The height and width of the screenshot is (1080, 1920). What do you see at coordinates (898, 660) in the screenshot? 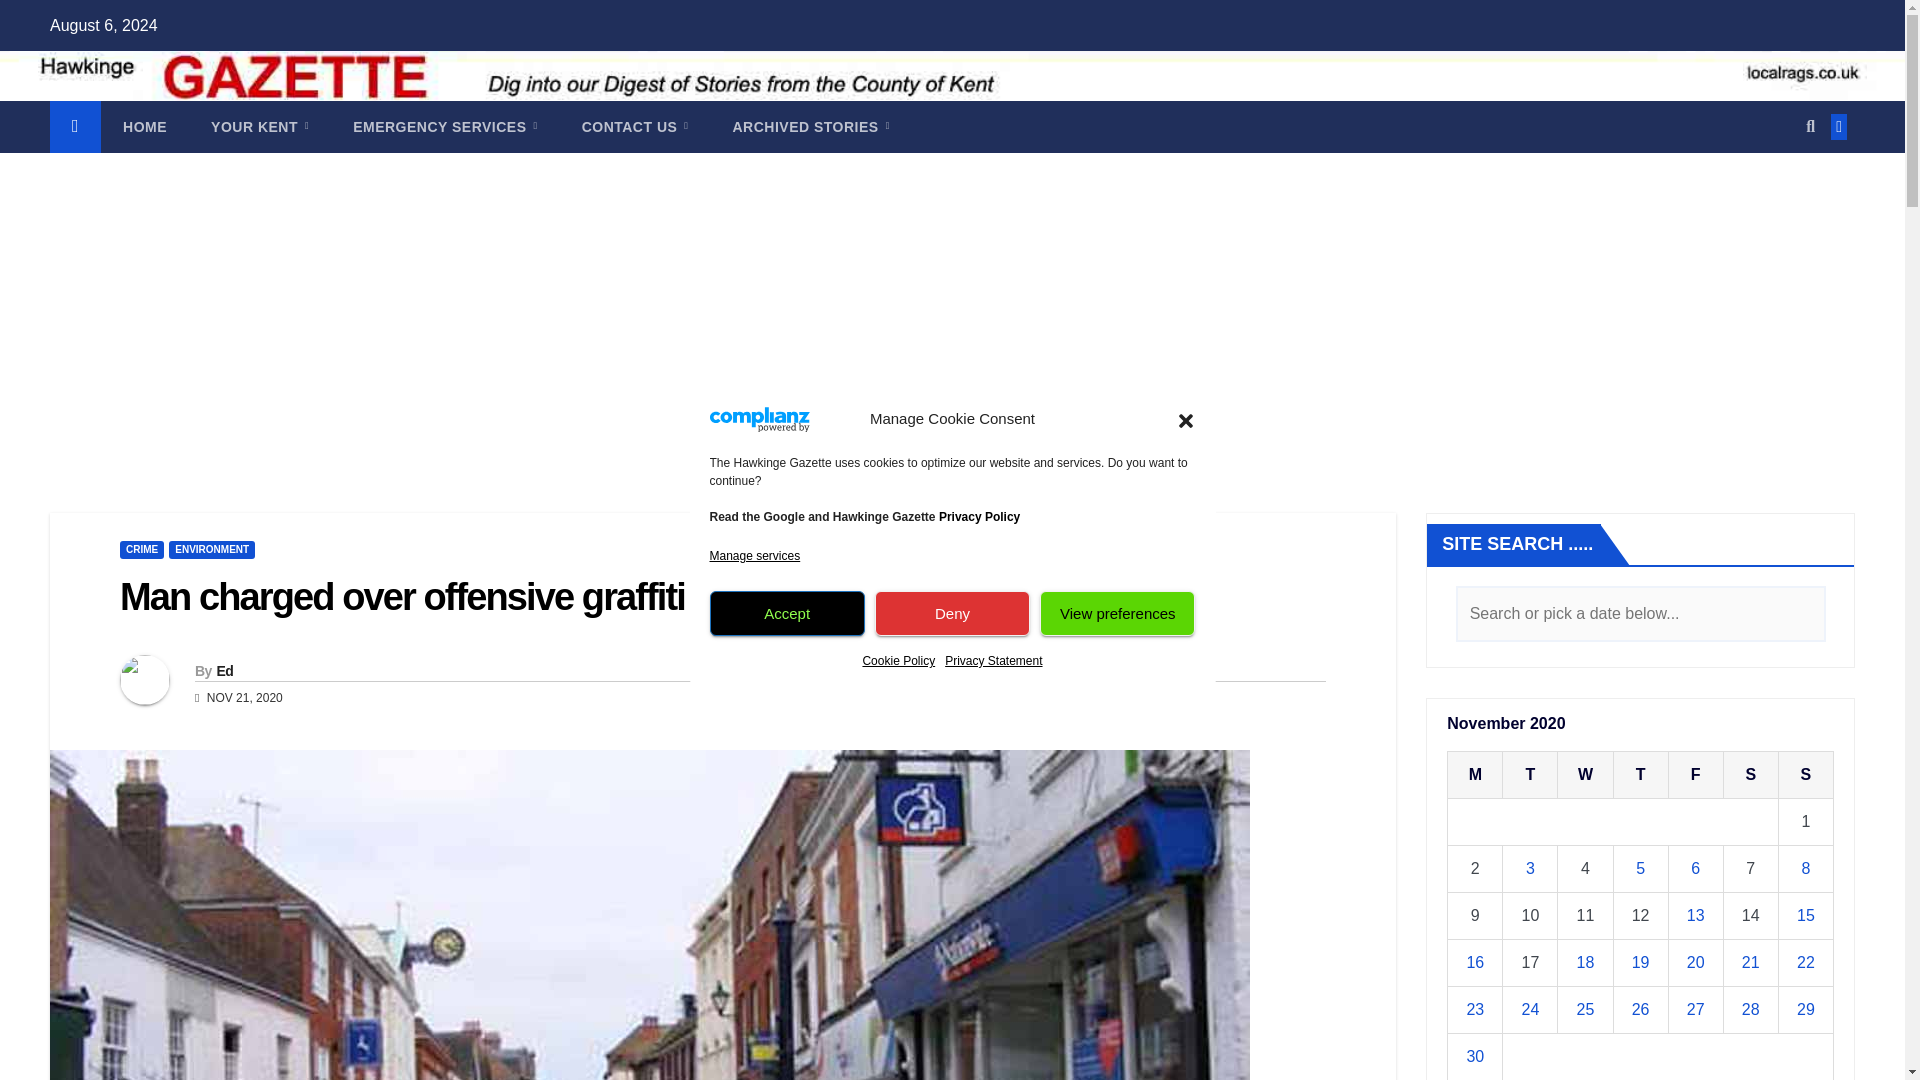
I see `Cookie Policy` at bounding box center [898, 660].